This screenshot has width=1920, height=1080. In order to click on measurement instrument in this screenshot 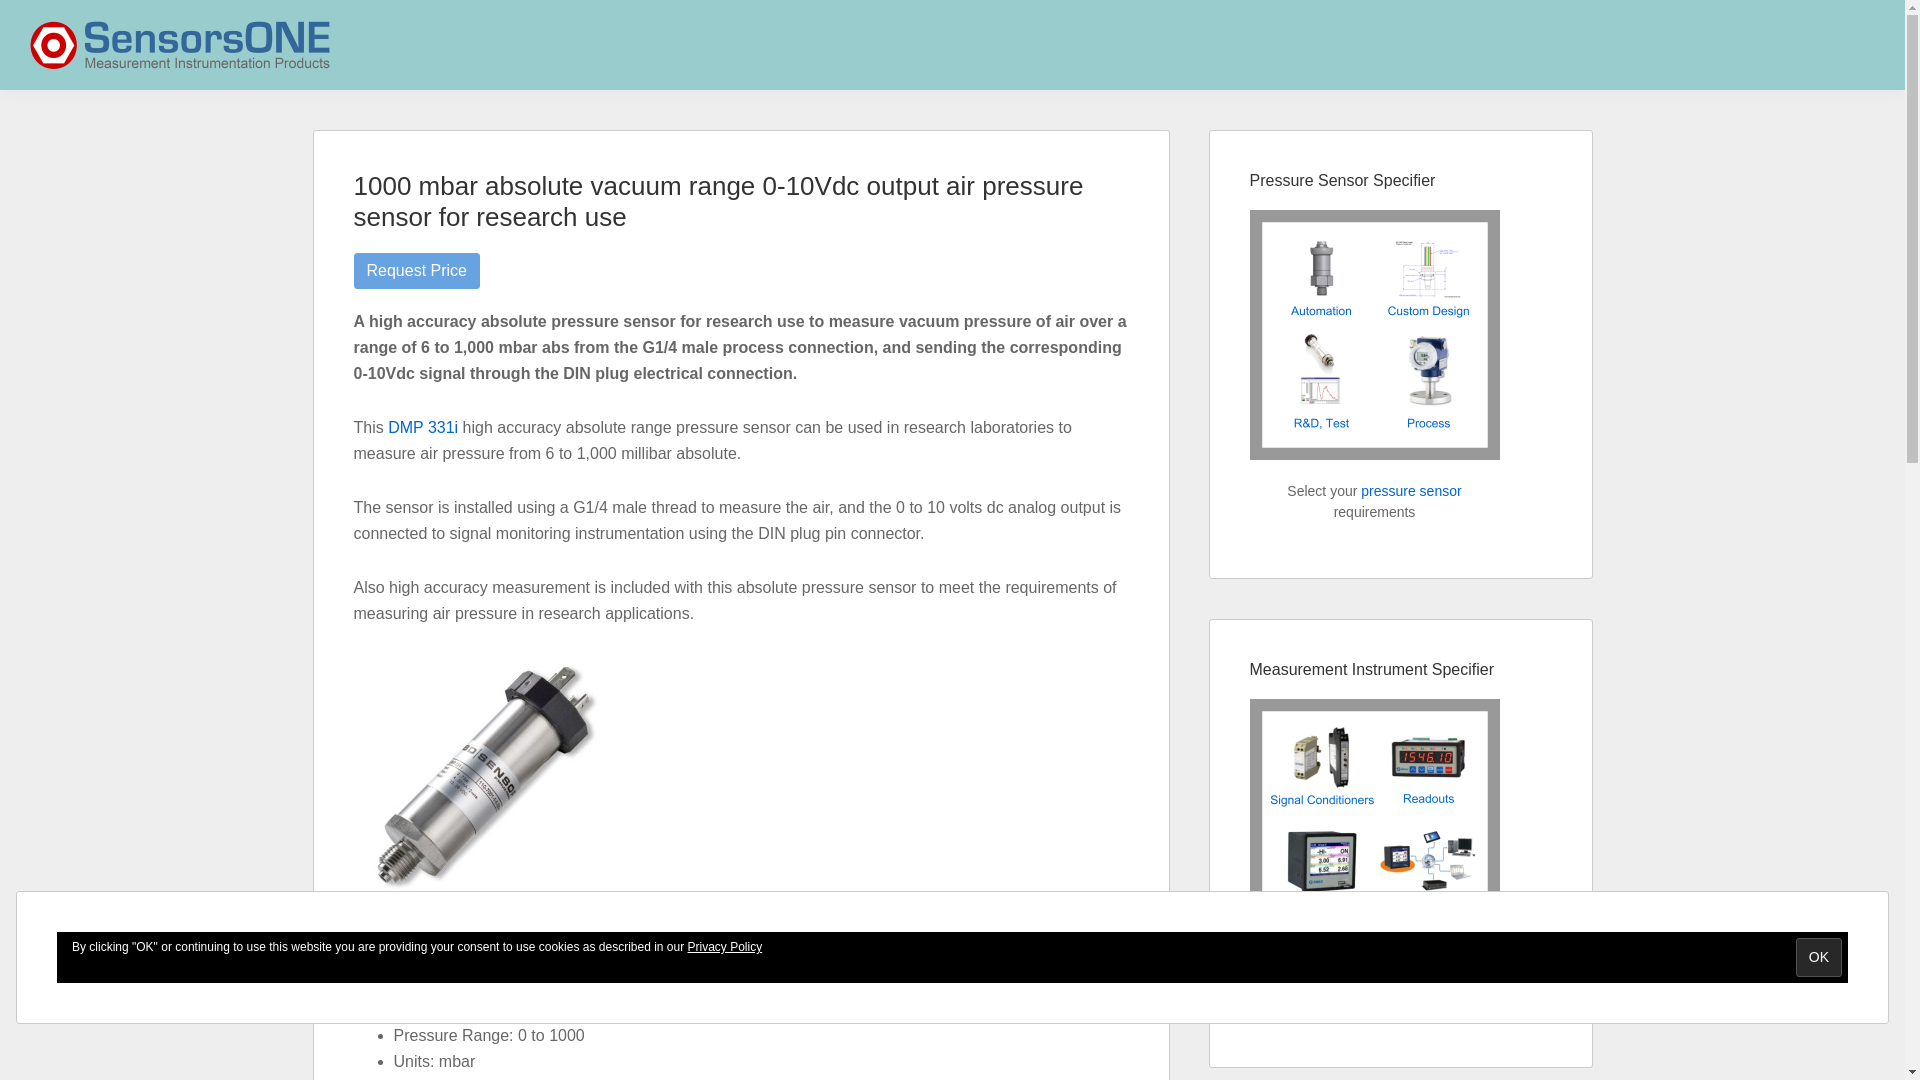, I will do `click(1412, 980)`.